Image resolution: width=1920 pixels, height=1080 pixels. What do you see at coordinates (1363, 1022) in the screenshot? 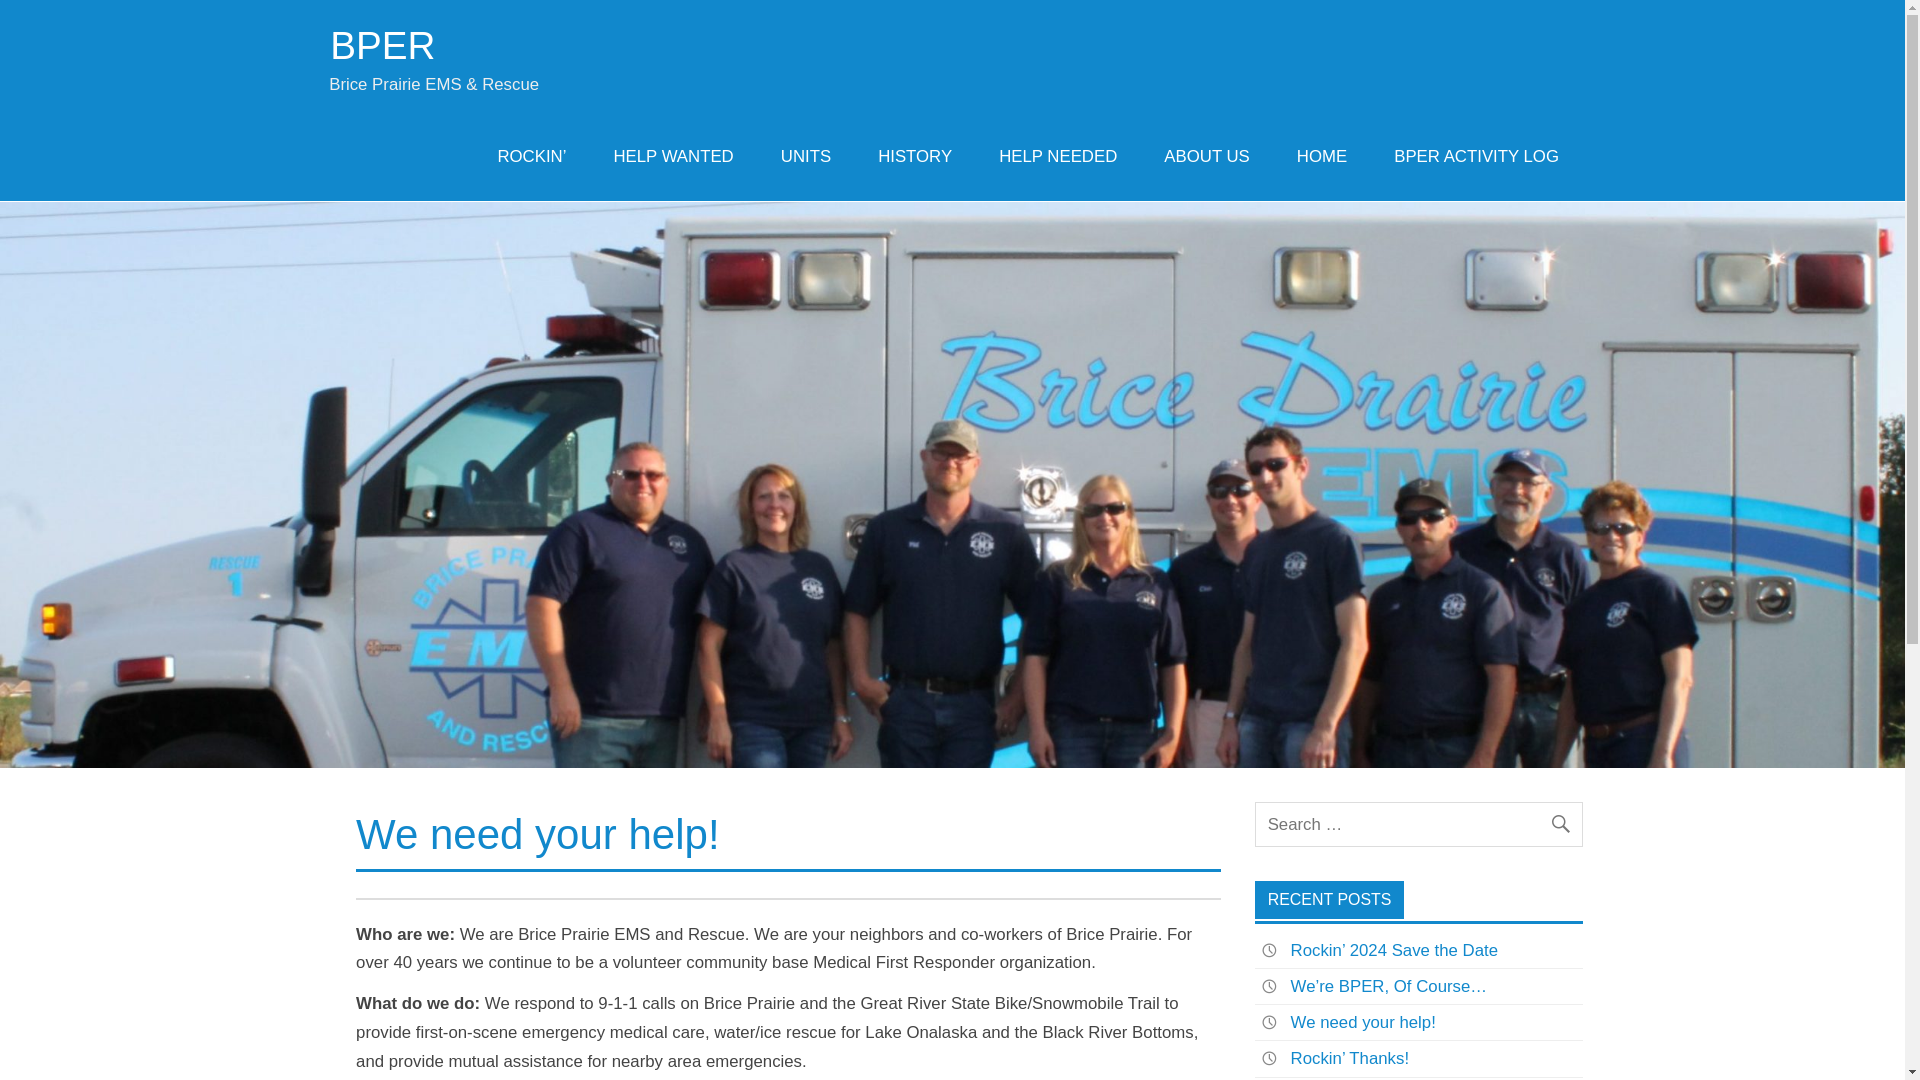
I see `We need your help!` at bounding box center [1363, 1022].